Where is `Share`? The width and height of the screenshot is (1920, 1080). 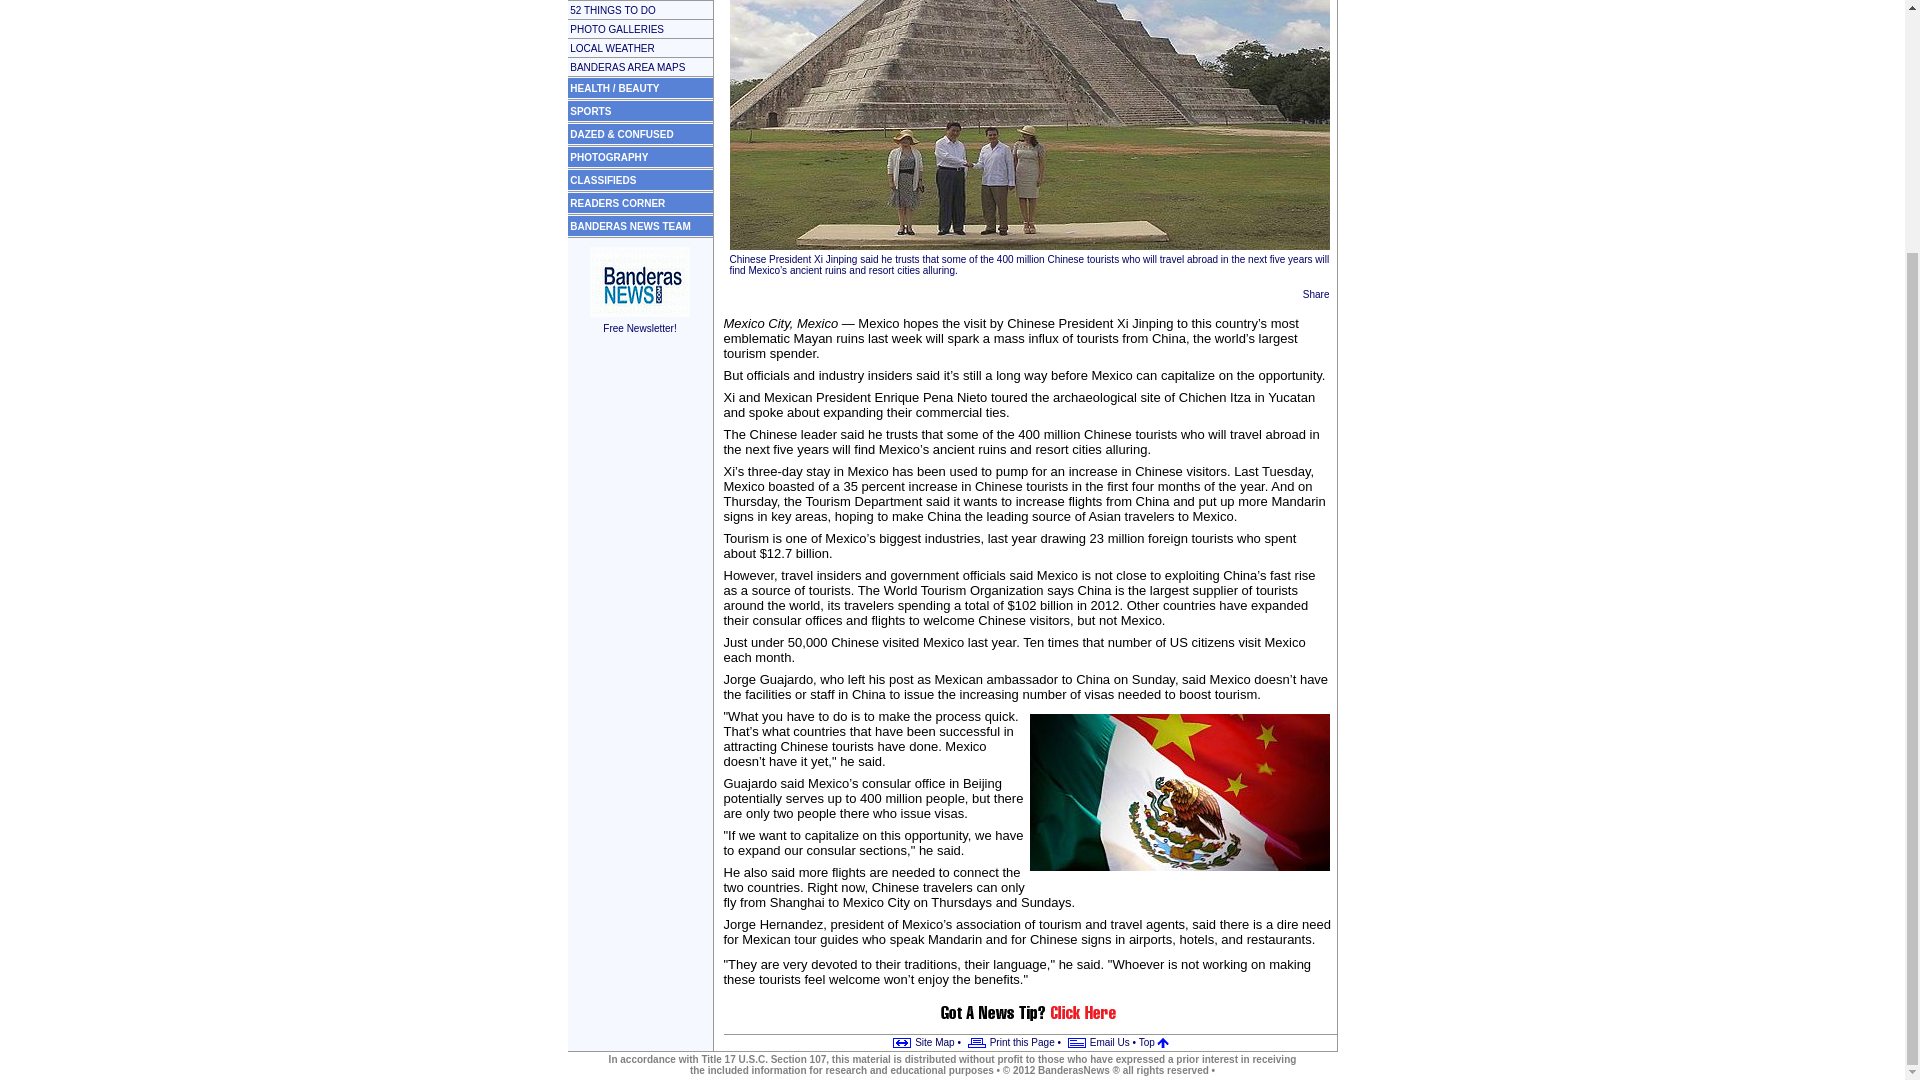 Share is located at coordinates (1316, 294).